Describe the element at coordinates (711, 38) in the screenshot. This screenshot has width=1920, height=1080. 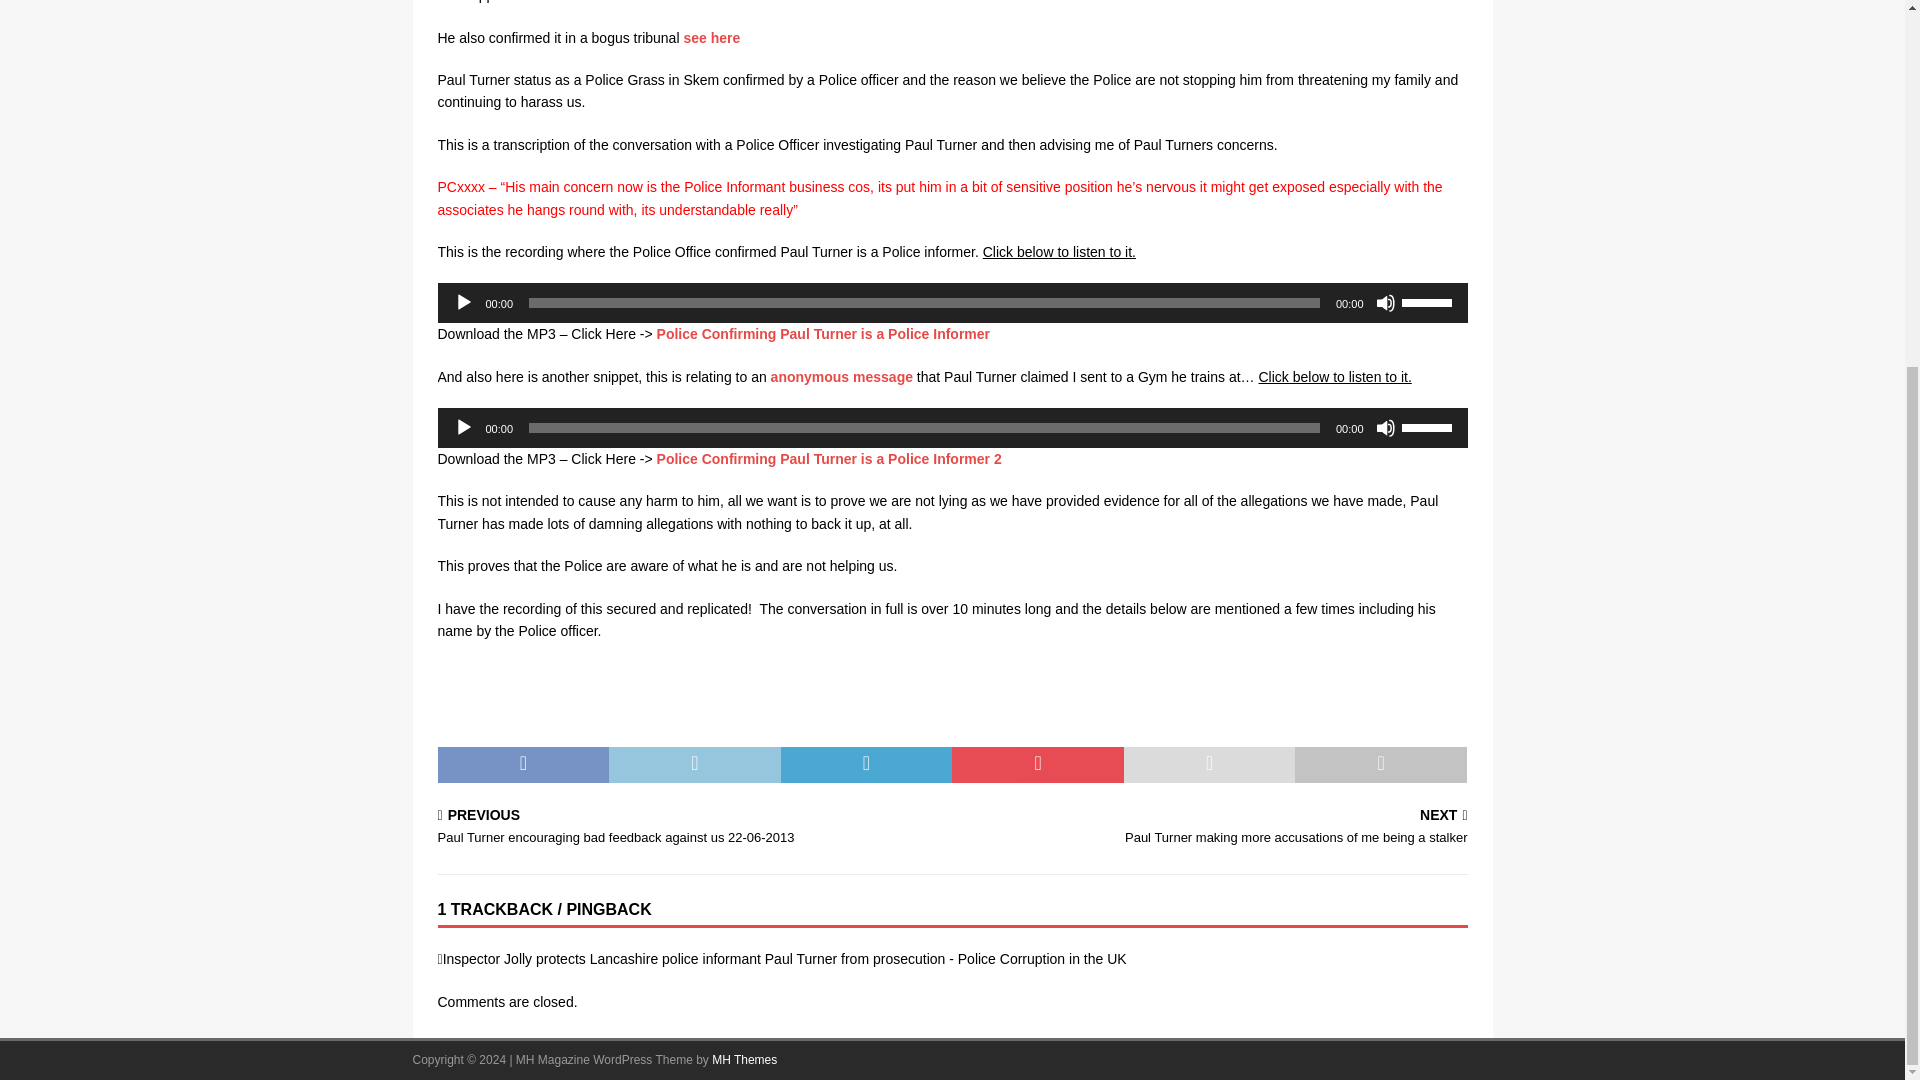
I see `Paul Turner is a Police Informer confirmed by bogus tribunal` at that location.